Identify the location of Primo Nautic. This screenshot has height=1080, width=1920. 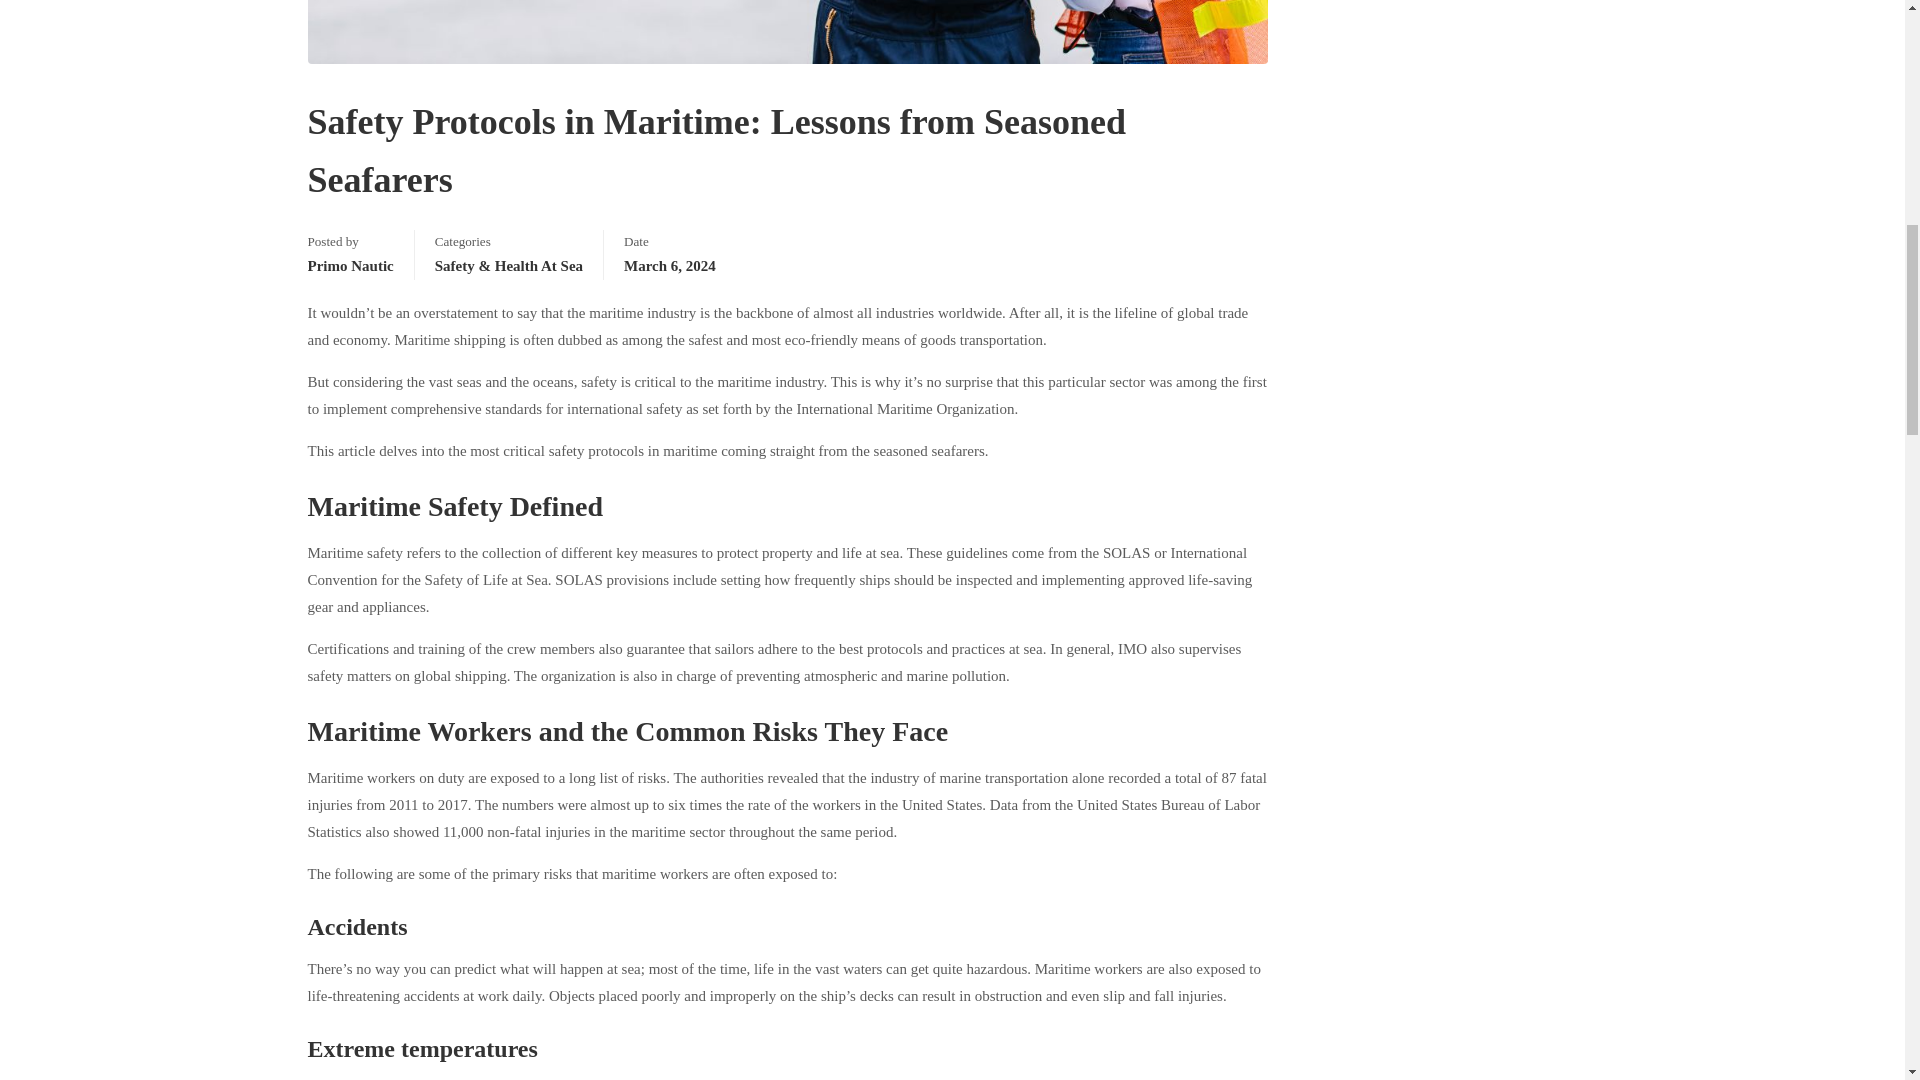
(350, 266).